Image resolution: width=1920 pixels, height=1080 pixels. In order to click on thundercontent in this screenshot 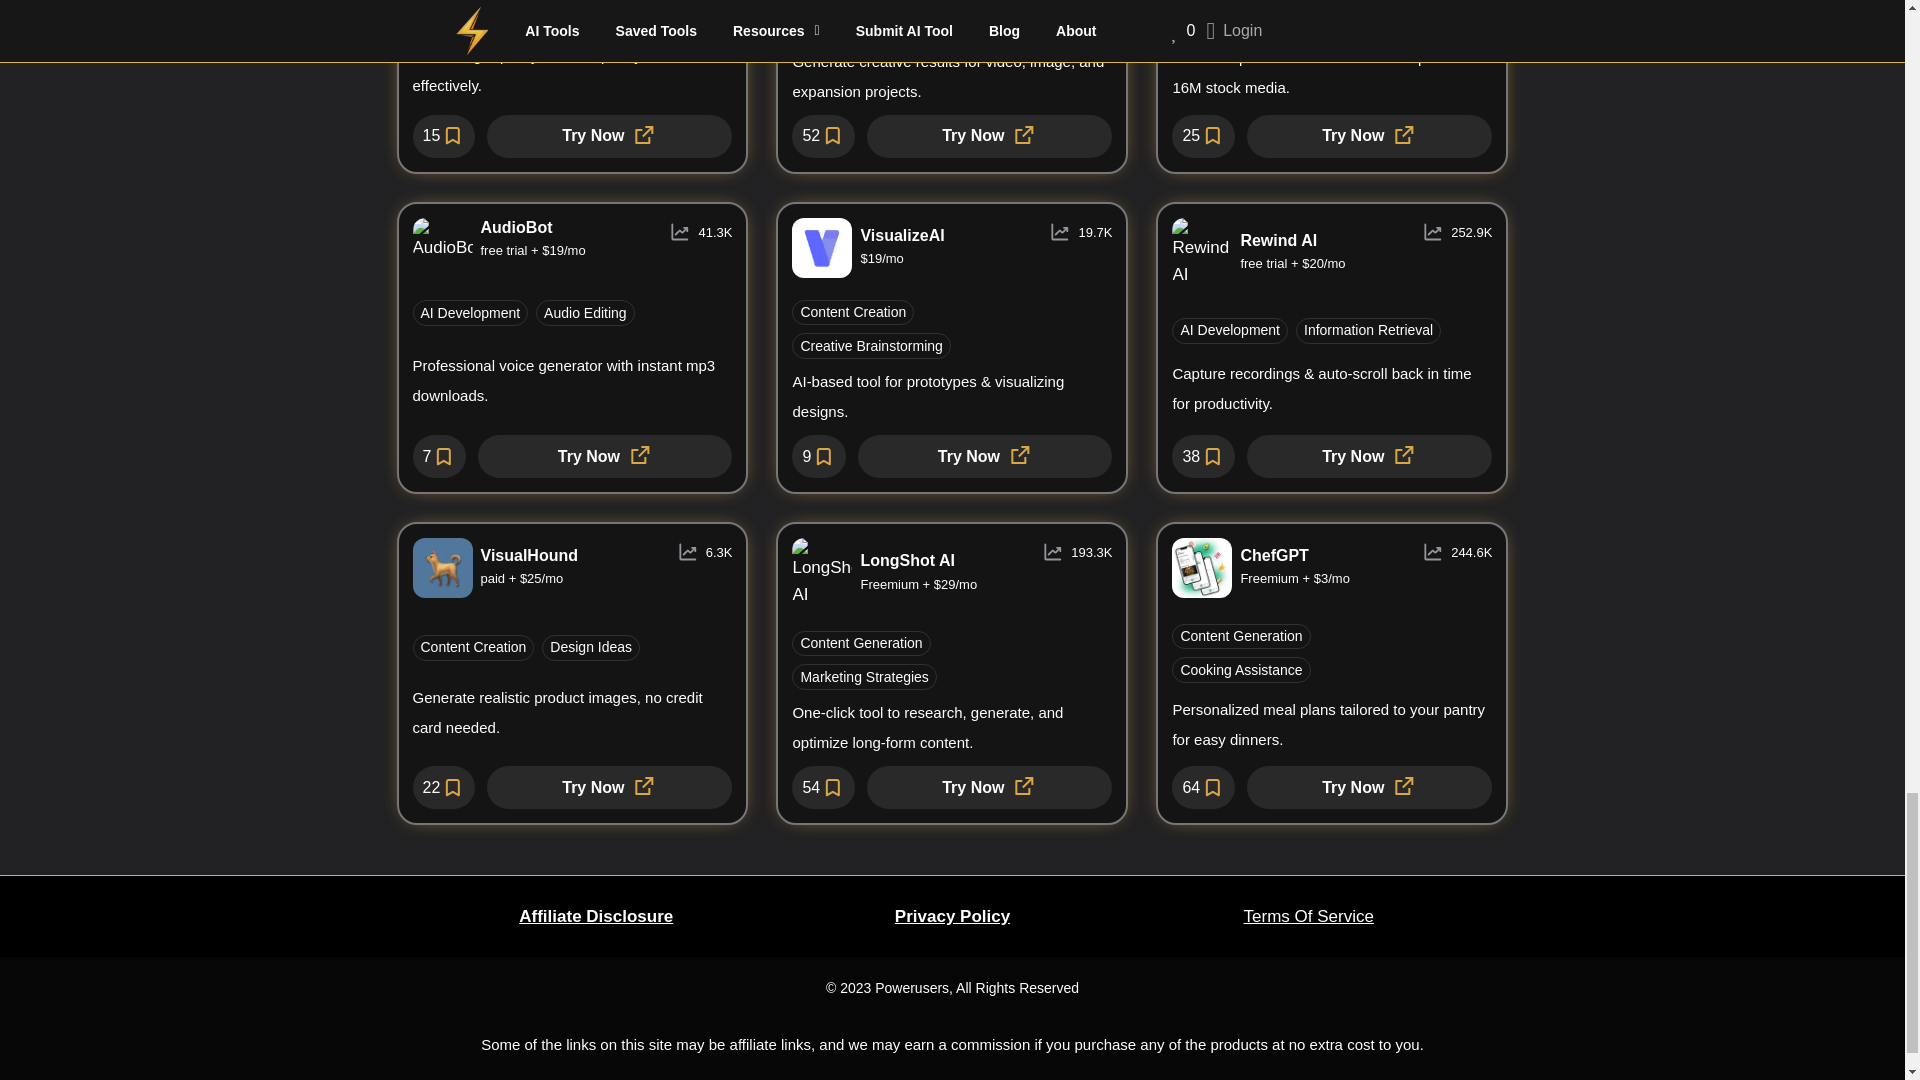, I will do `click(609, 136)`.